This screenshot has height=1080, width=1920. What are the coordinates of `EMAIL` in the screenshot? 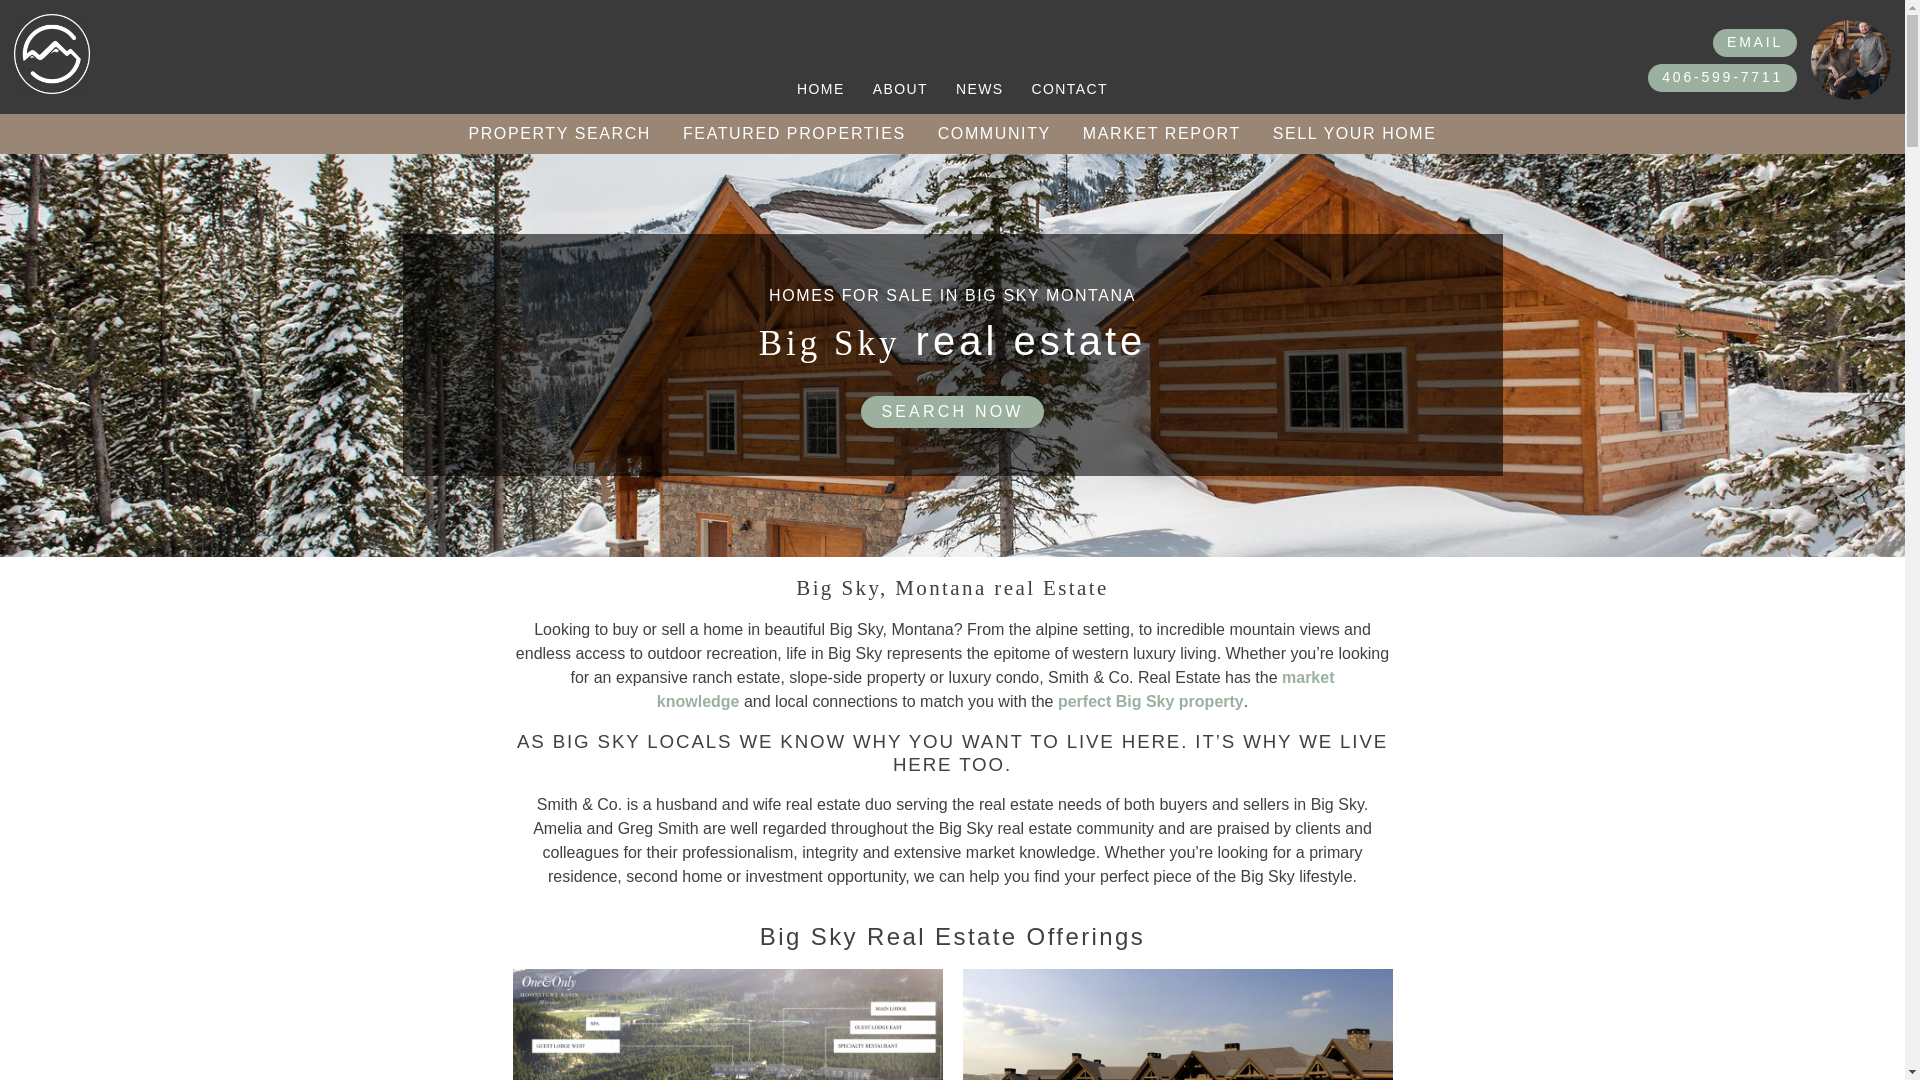 It's located at (1754, 42).